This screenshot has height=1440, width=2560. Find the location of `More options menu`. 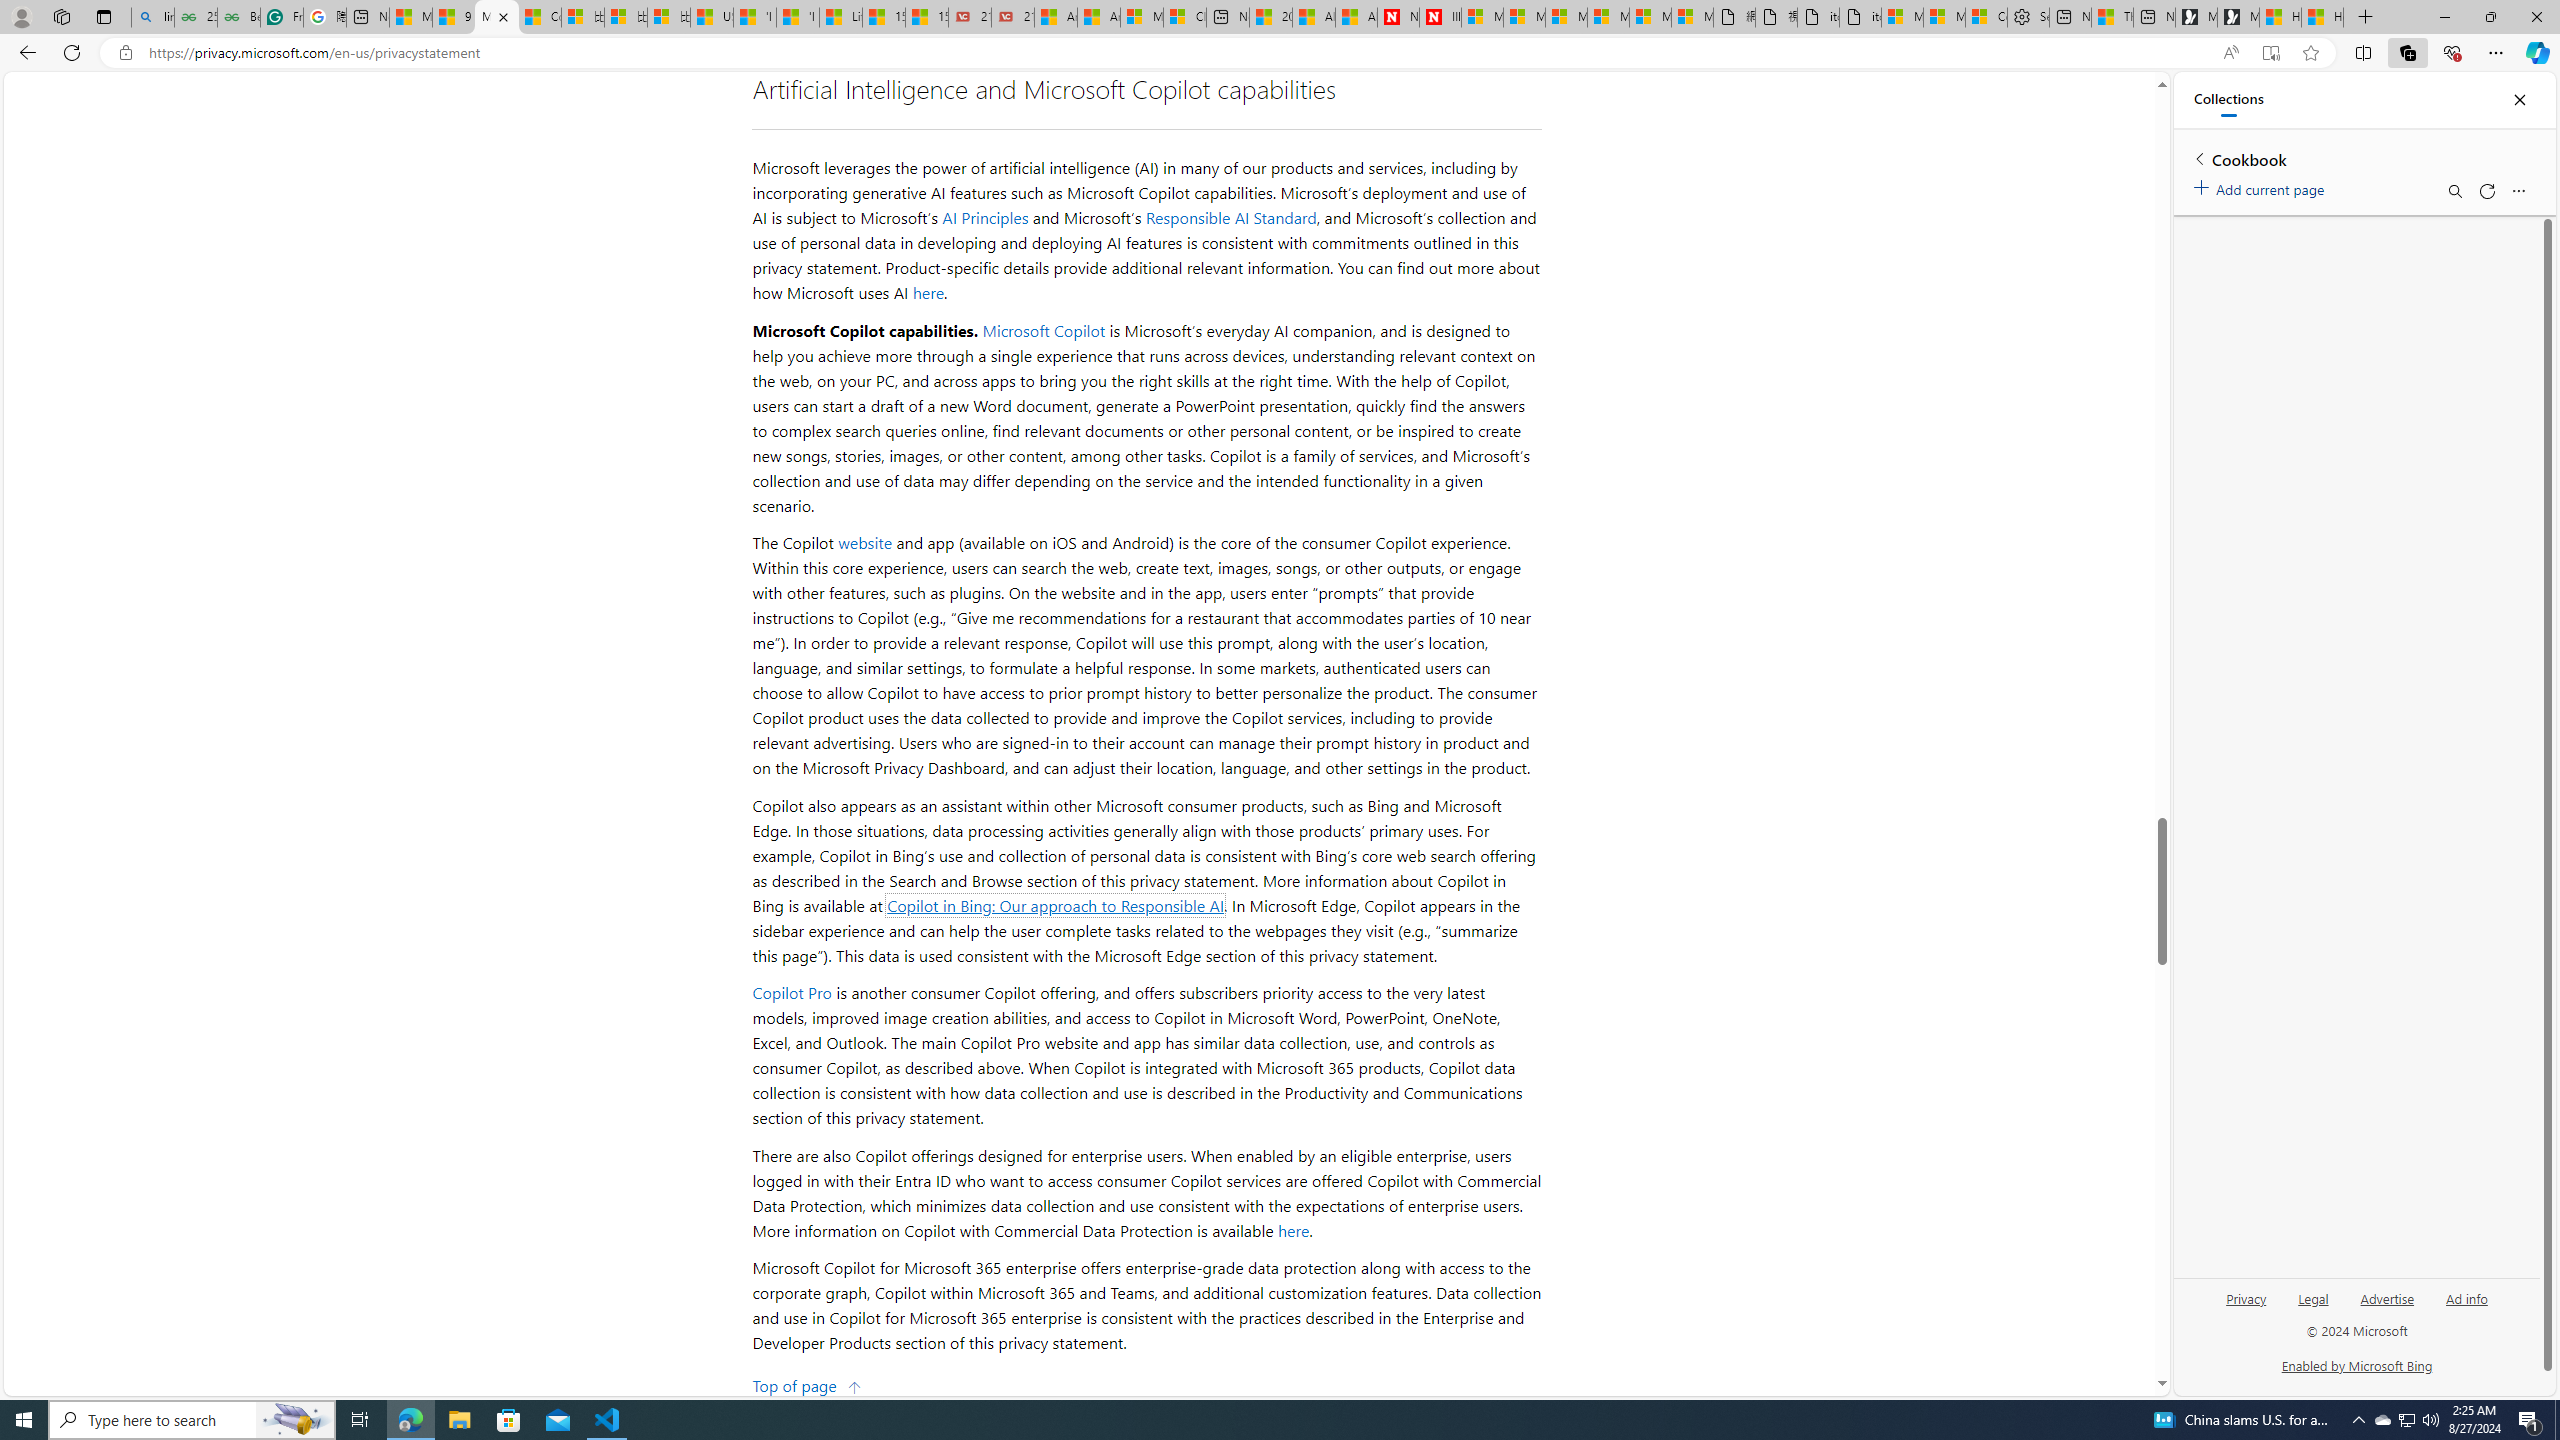

More options menu is located at coordinates (2518, 191).